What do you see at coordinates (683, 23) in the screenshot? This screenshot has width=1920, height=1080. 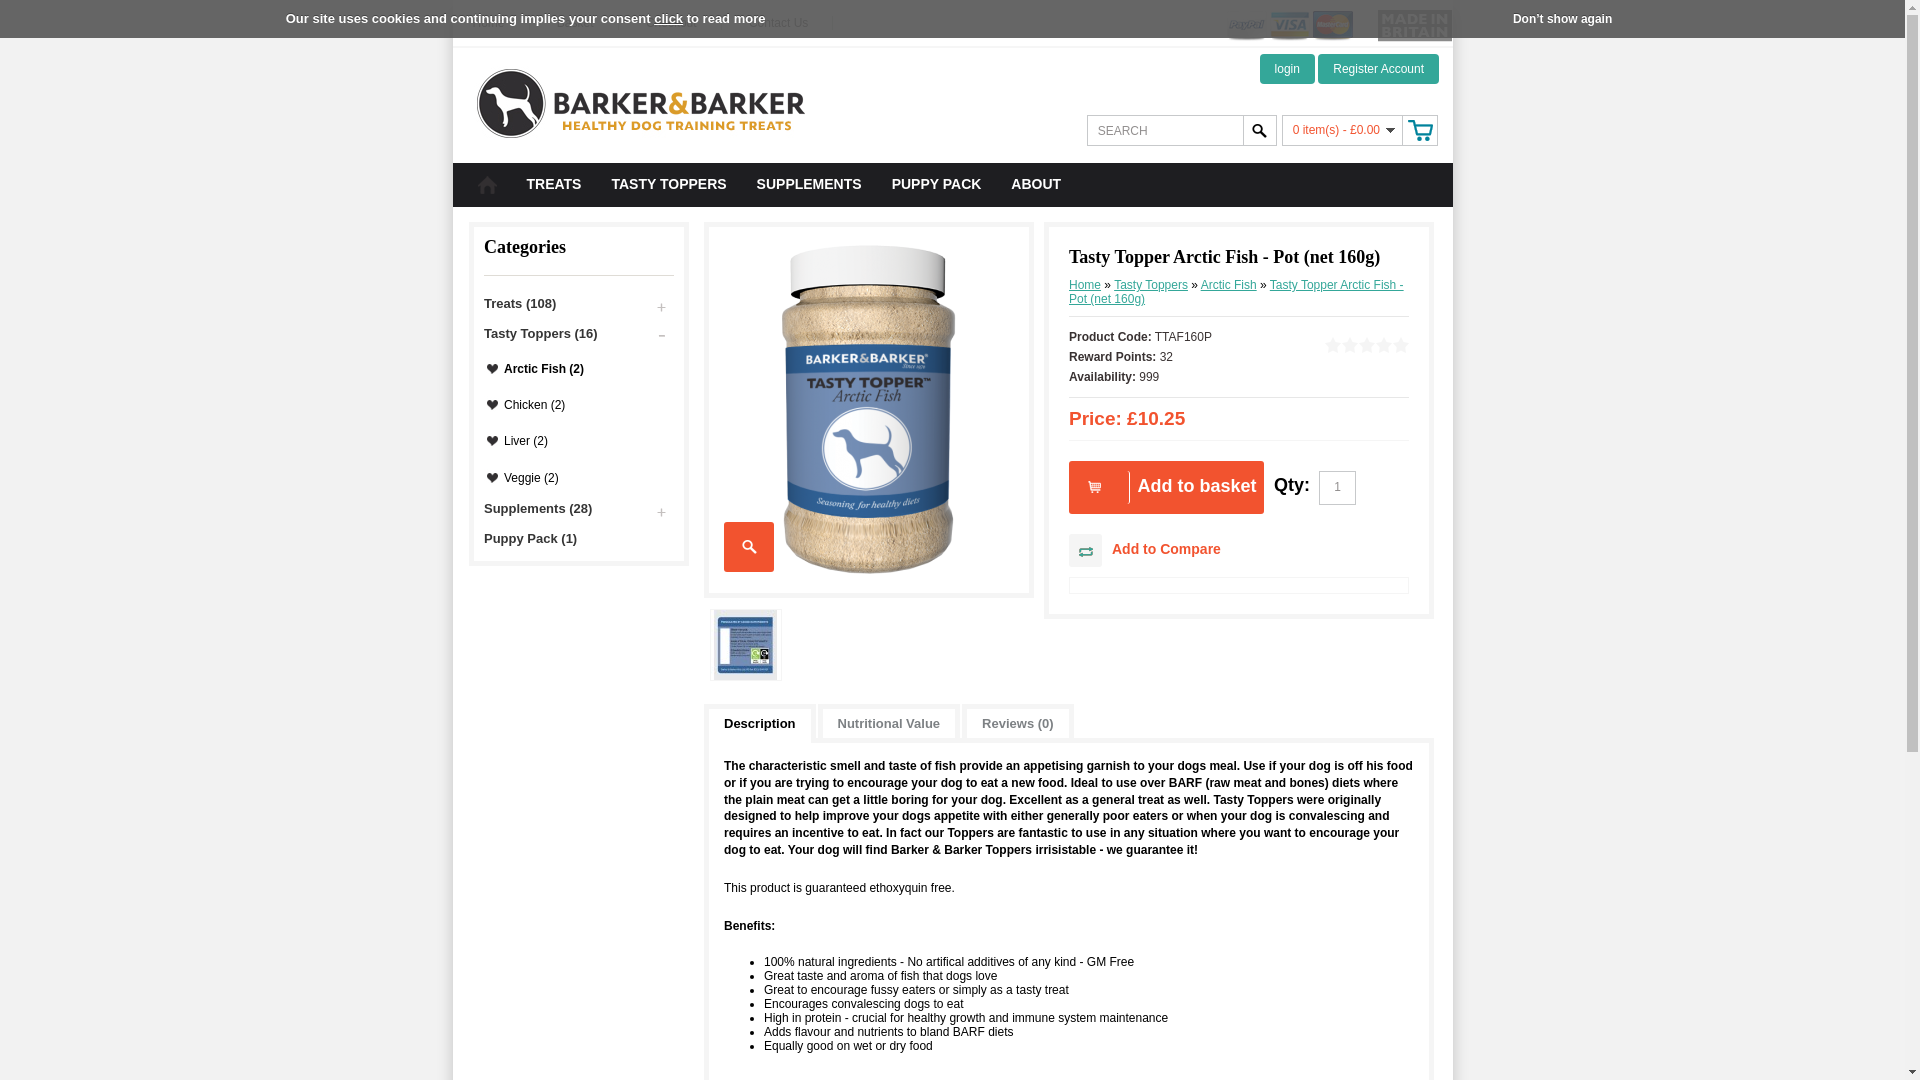 I see `Checkout` at bounding box center [683, 23].